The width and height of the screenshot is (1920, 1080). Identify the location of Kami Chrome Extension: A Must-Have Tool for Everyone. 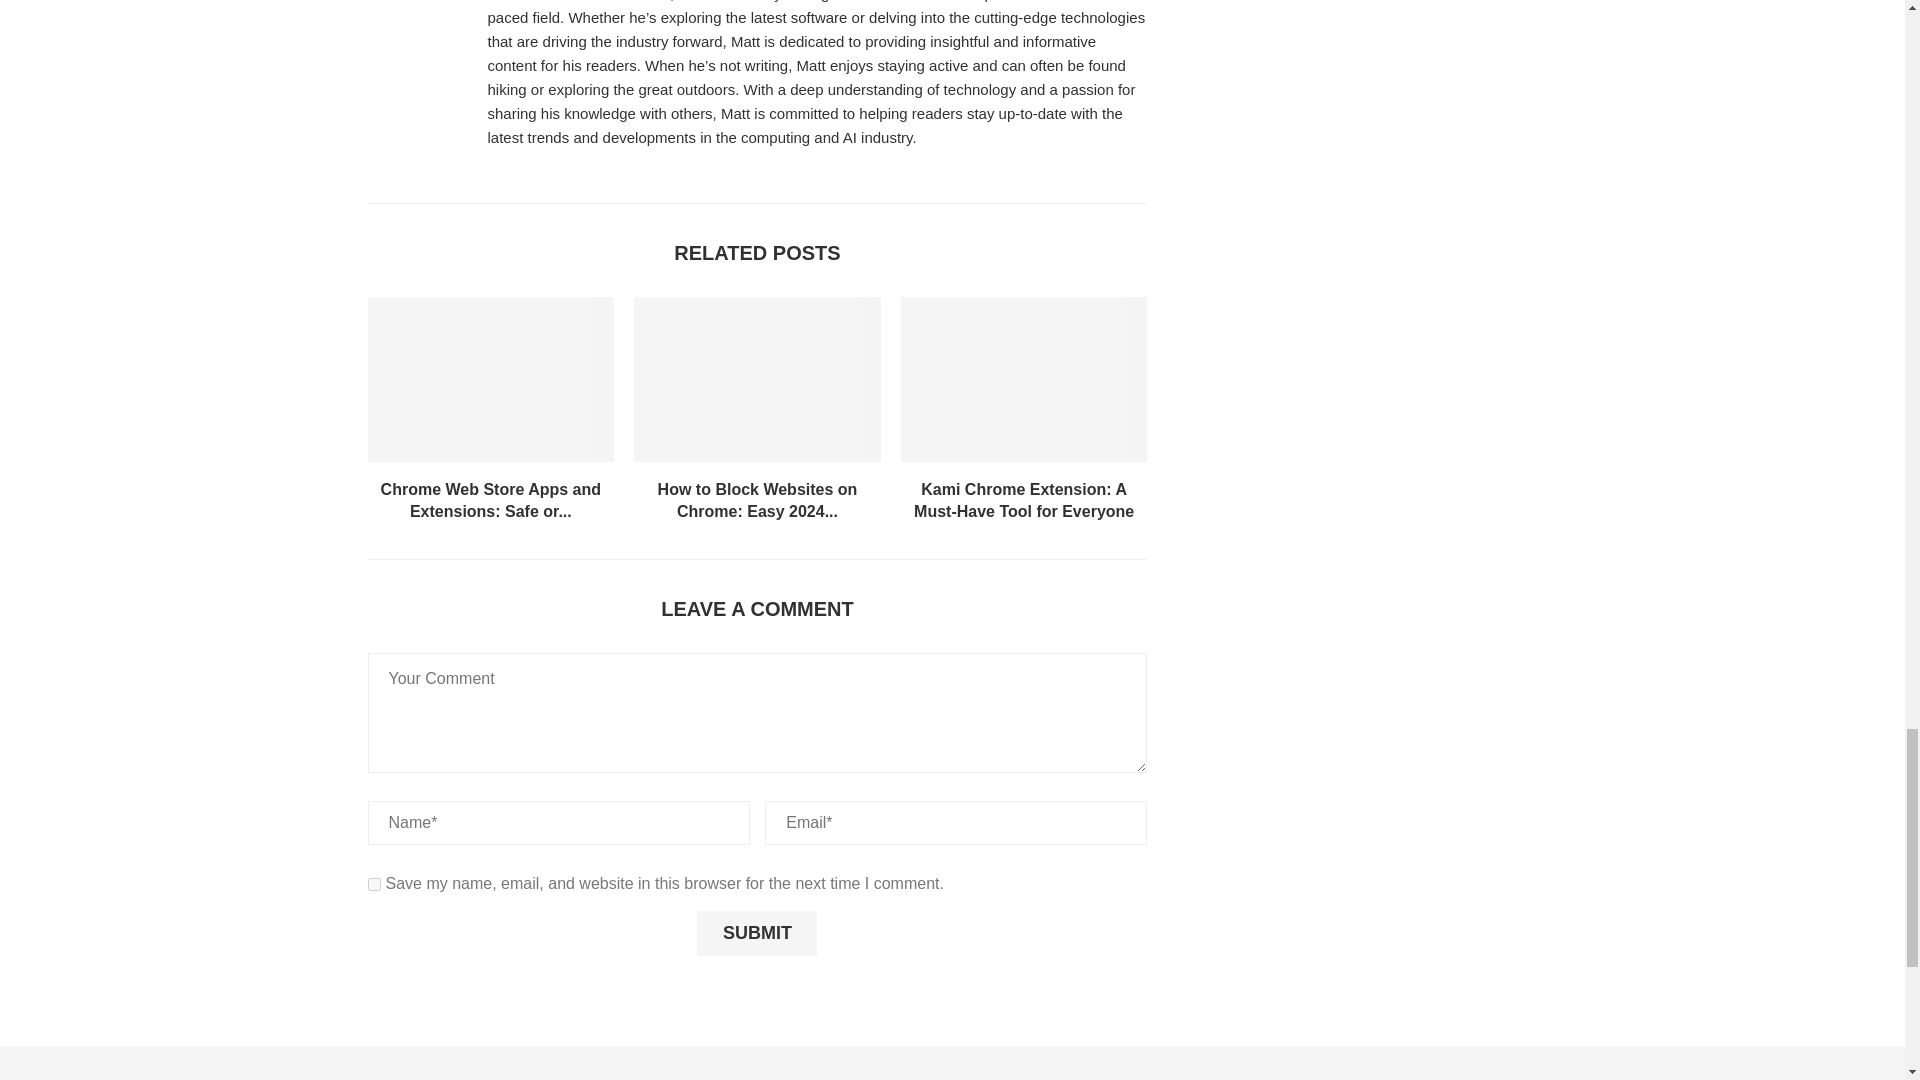
(1024, 500).